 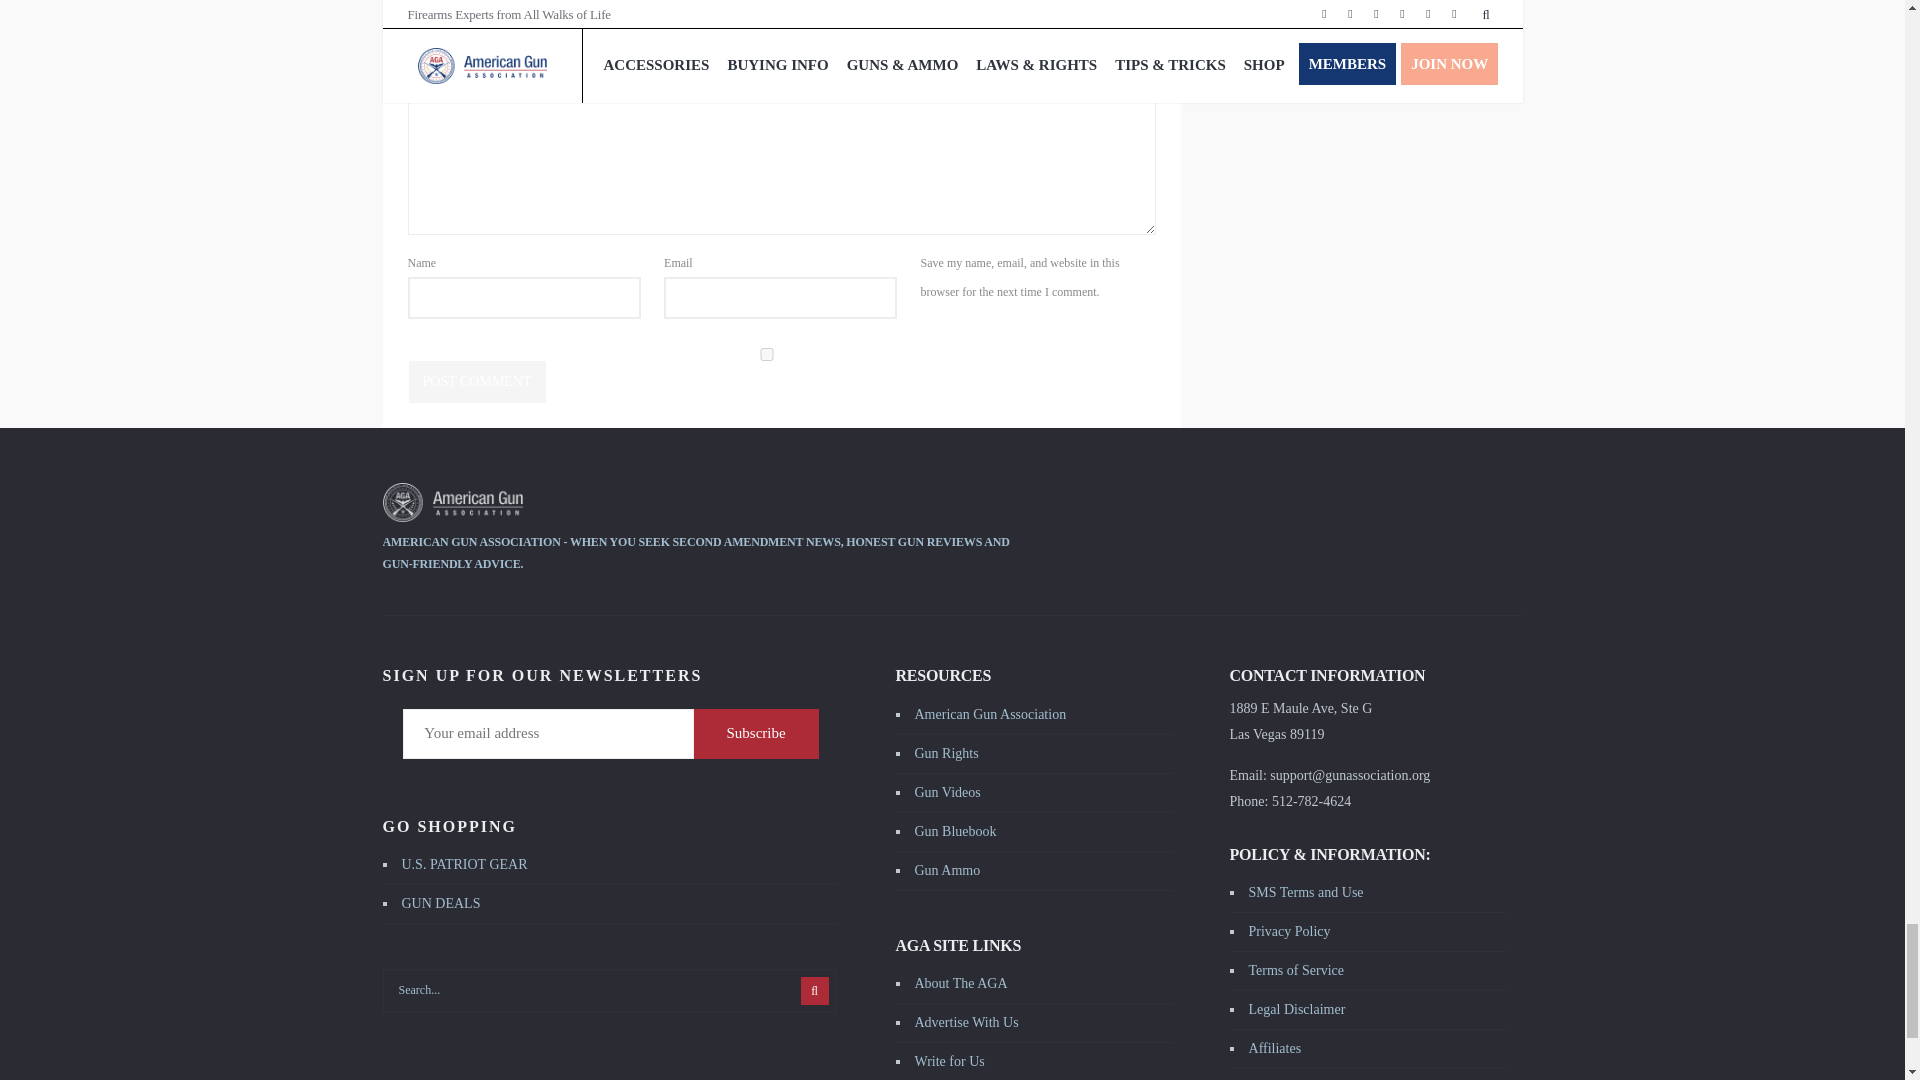 What do you see at coordinates (608, 990) in the screenshot?
I see `Search...` at bounding box center [608, 990].